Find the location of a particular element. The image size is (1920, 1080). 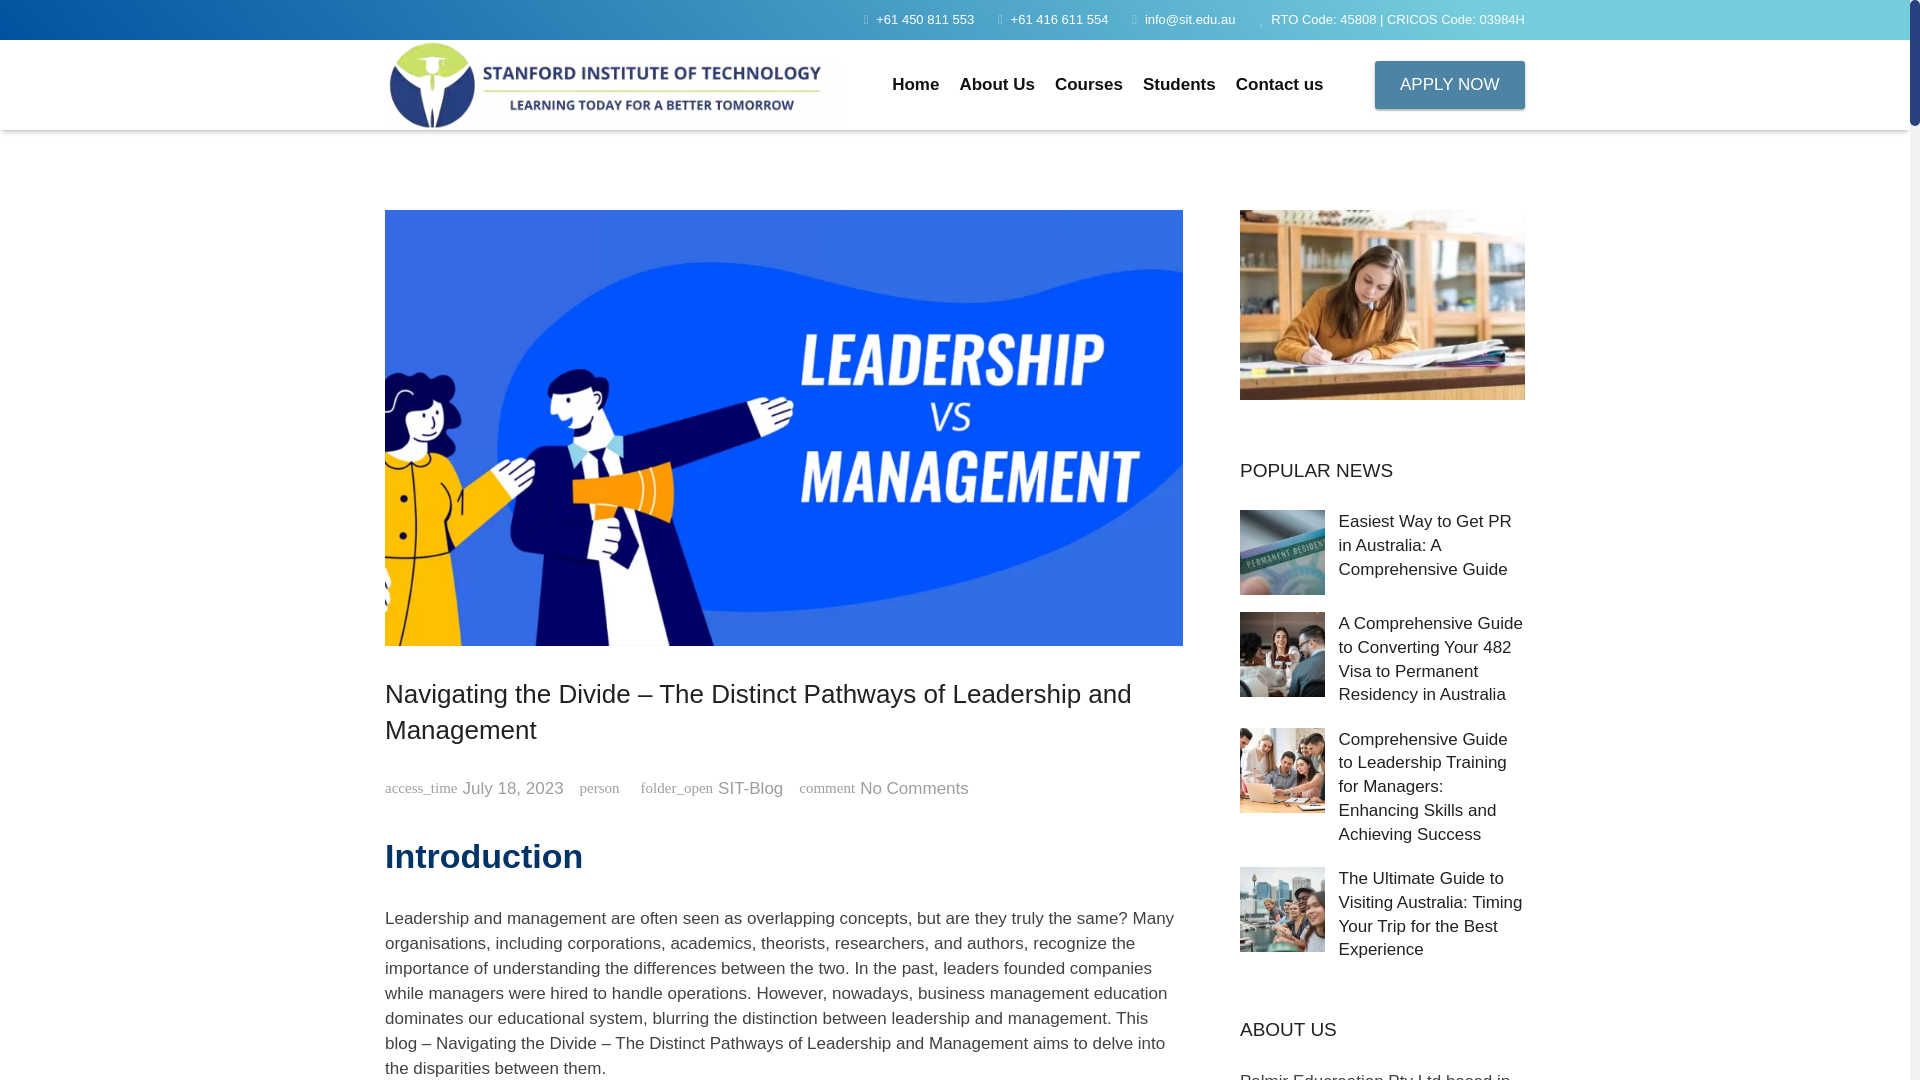

No Comments is located at coordinates (914, 788).